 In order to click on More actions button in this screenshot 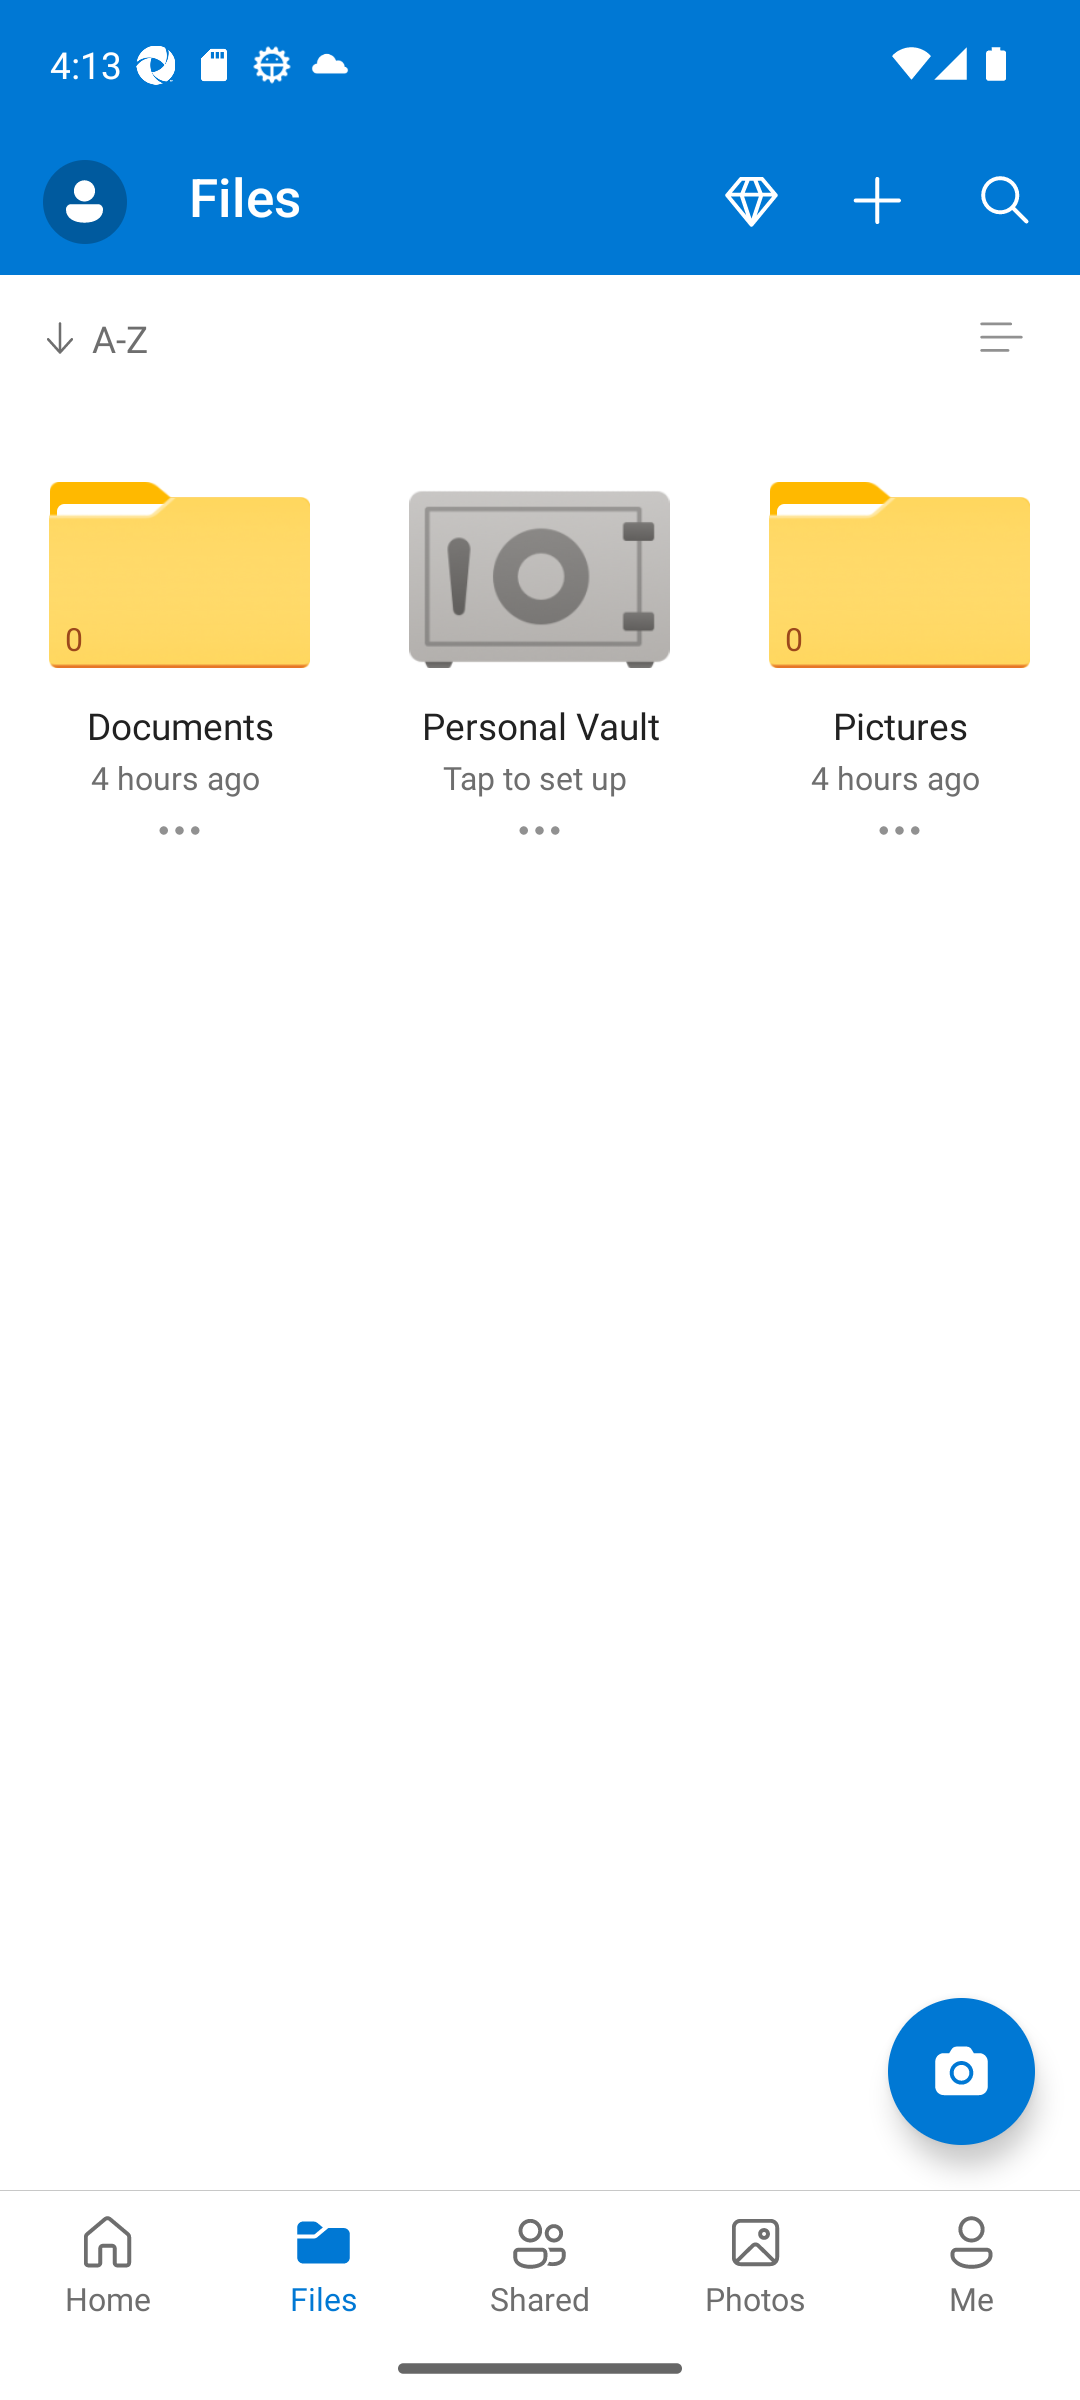, I will do `click(878, 202)`.